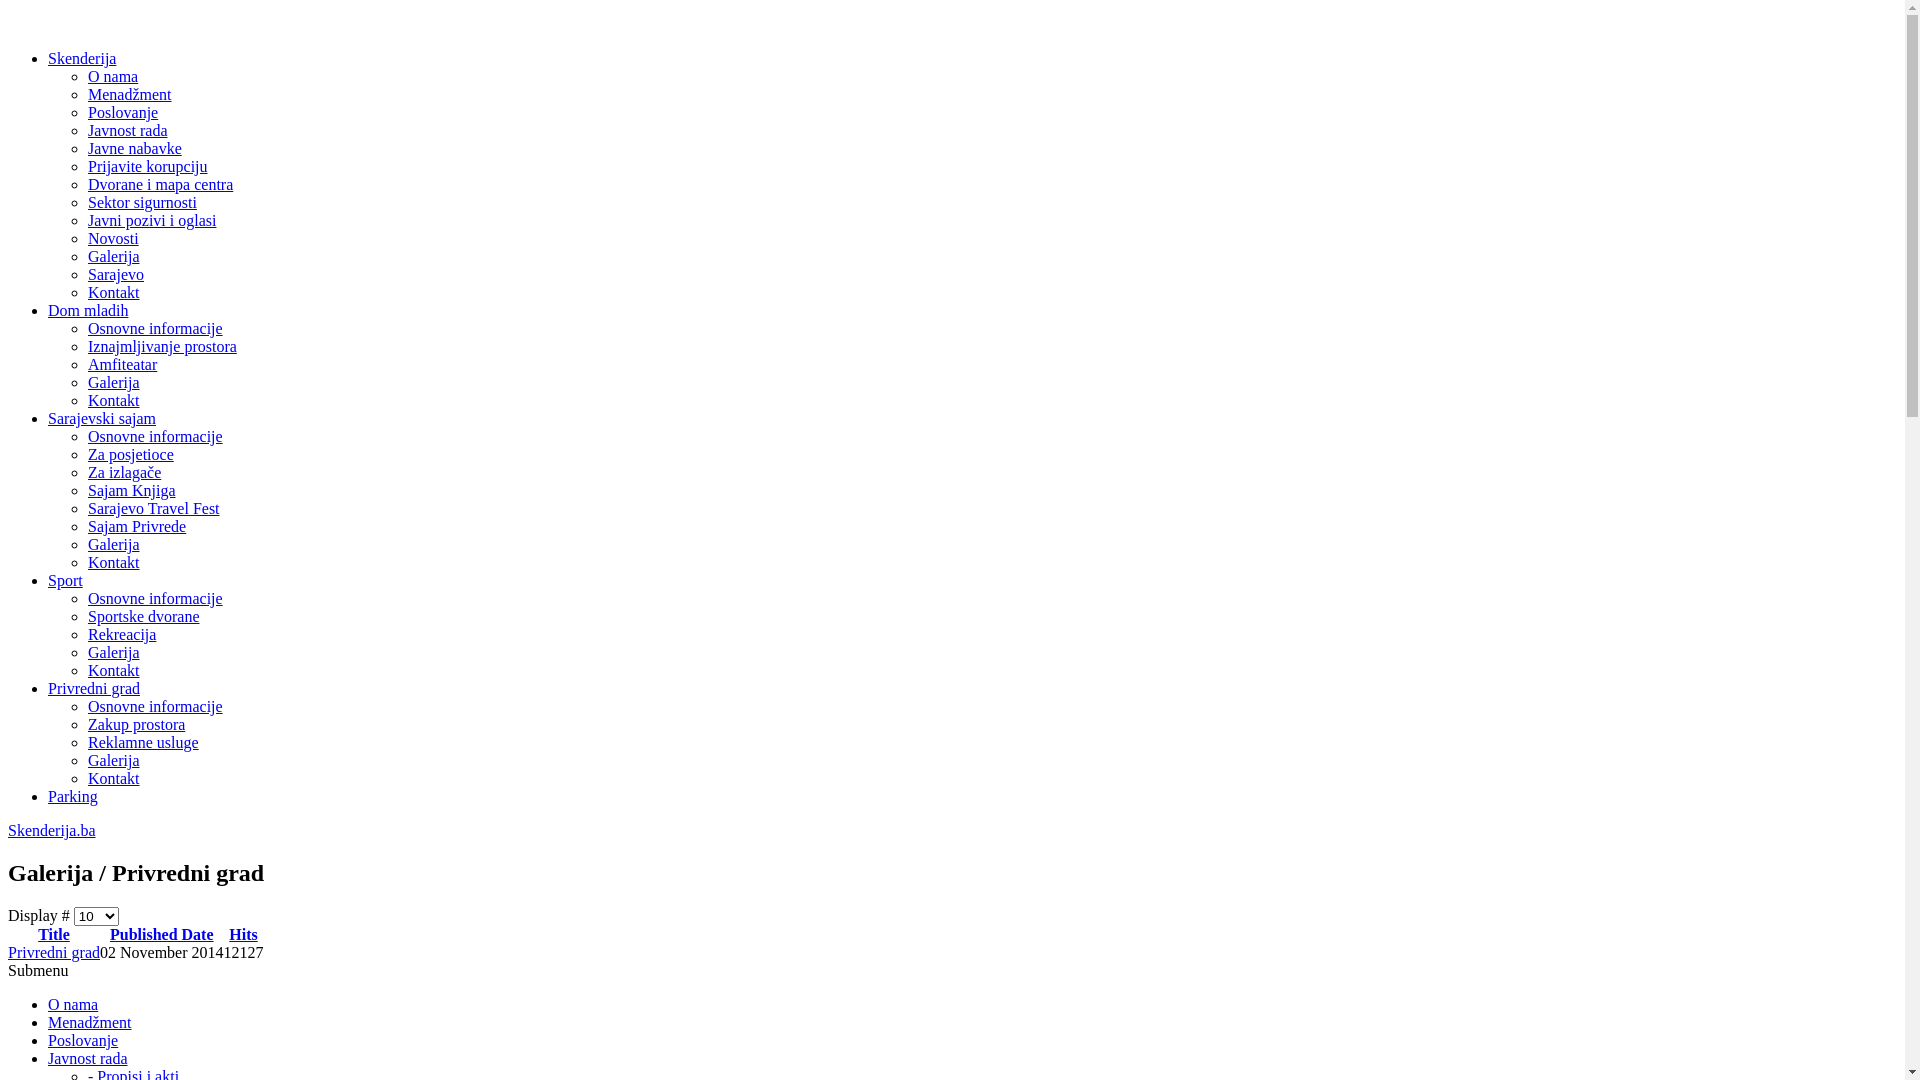 Image resolution: width=1920 pixels, height=1080 pixels. I want to click on Dvorane i mapa centra, so click(160, 184).